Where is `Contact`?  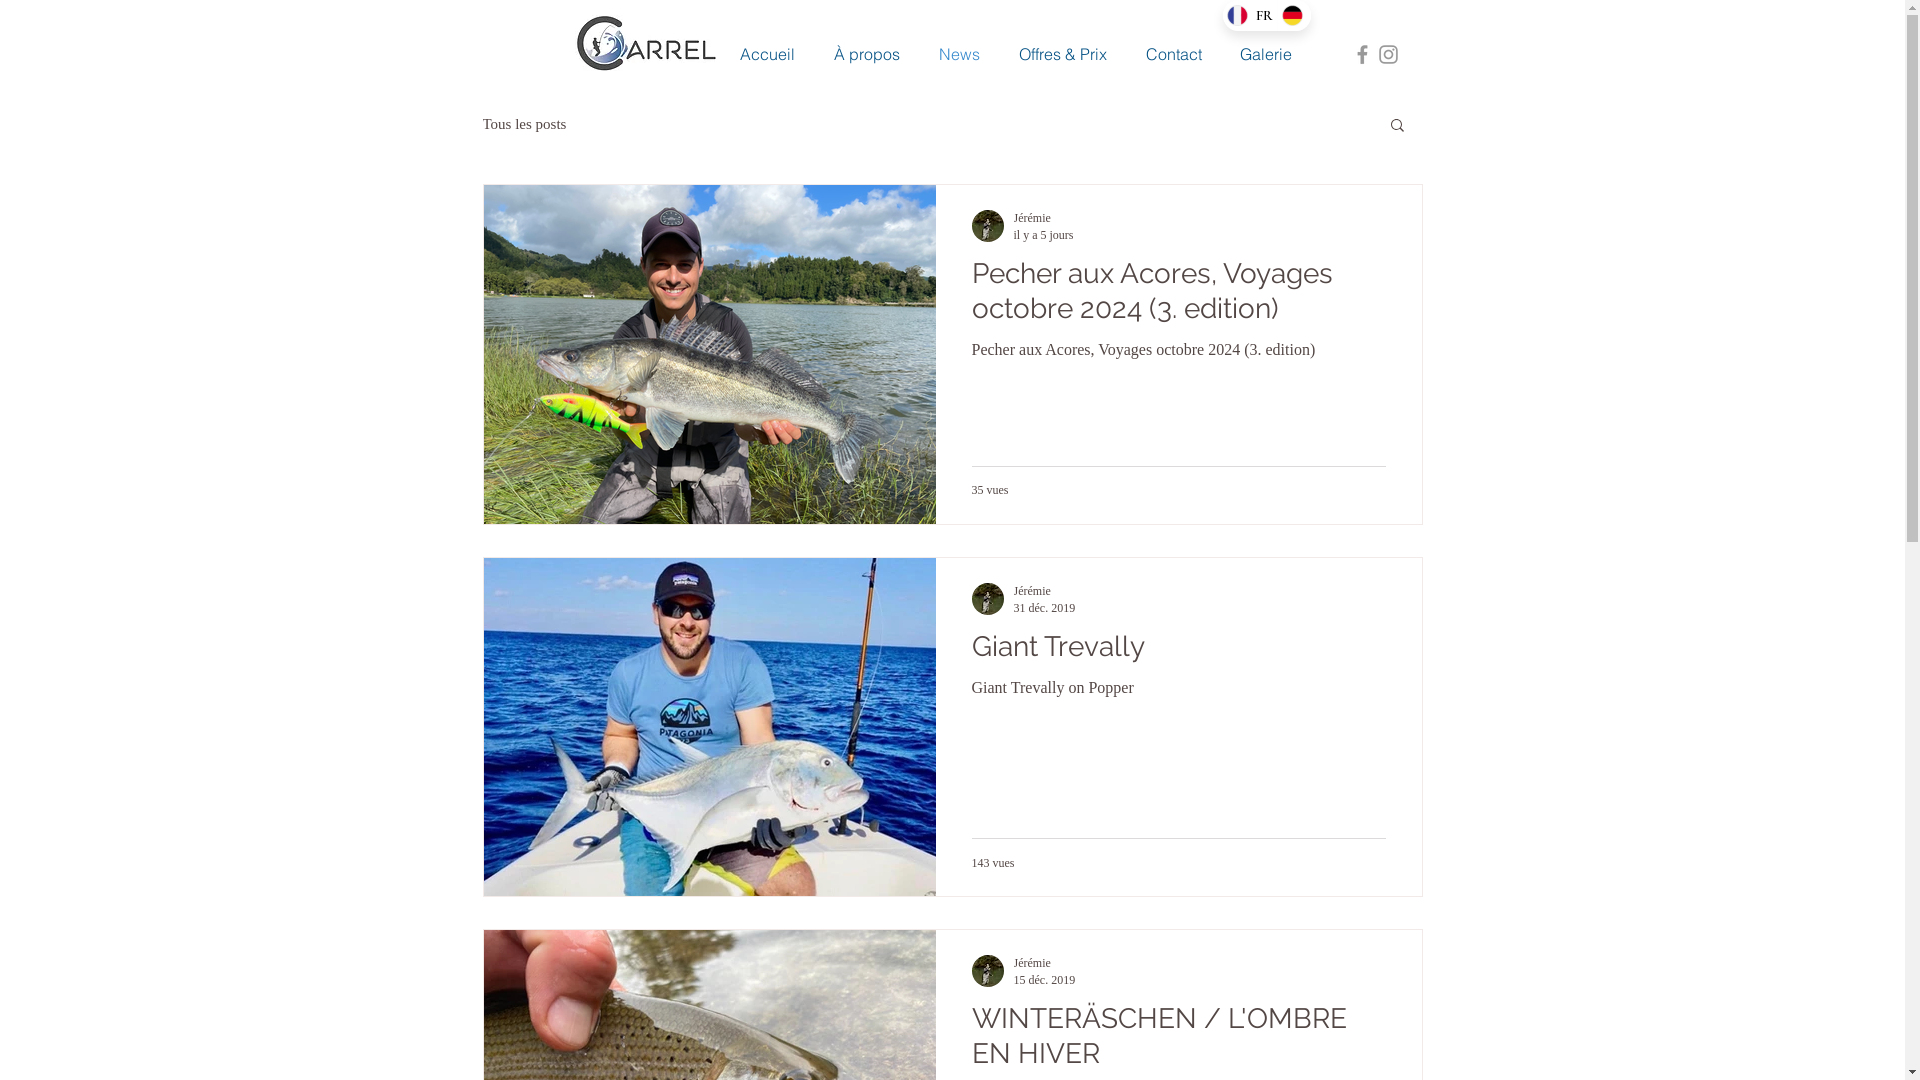
Contact is located at coordinates (1173, 54).